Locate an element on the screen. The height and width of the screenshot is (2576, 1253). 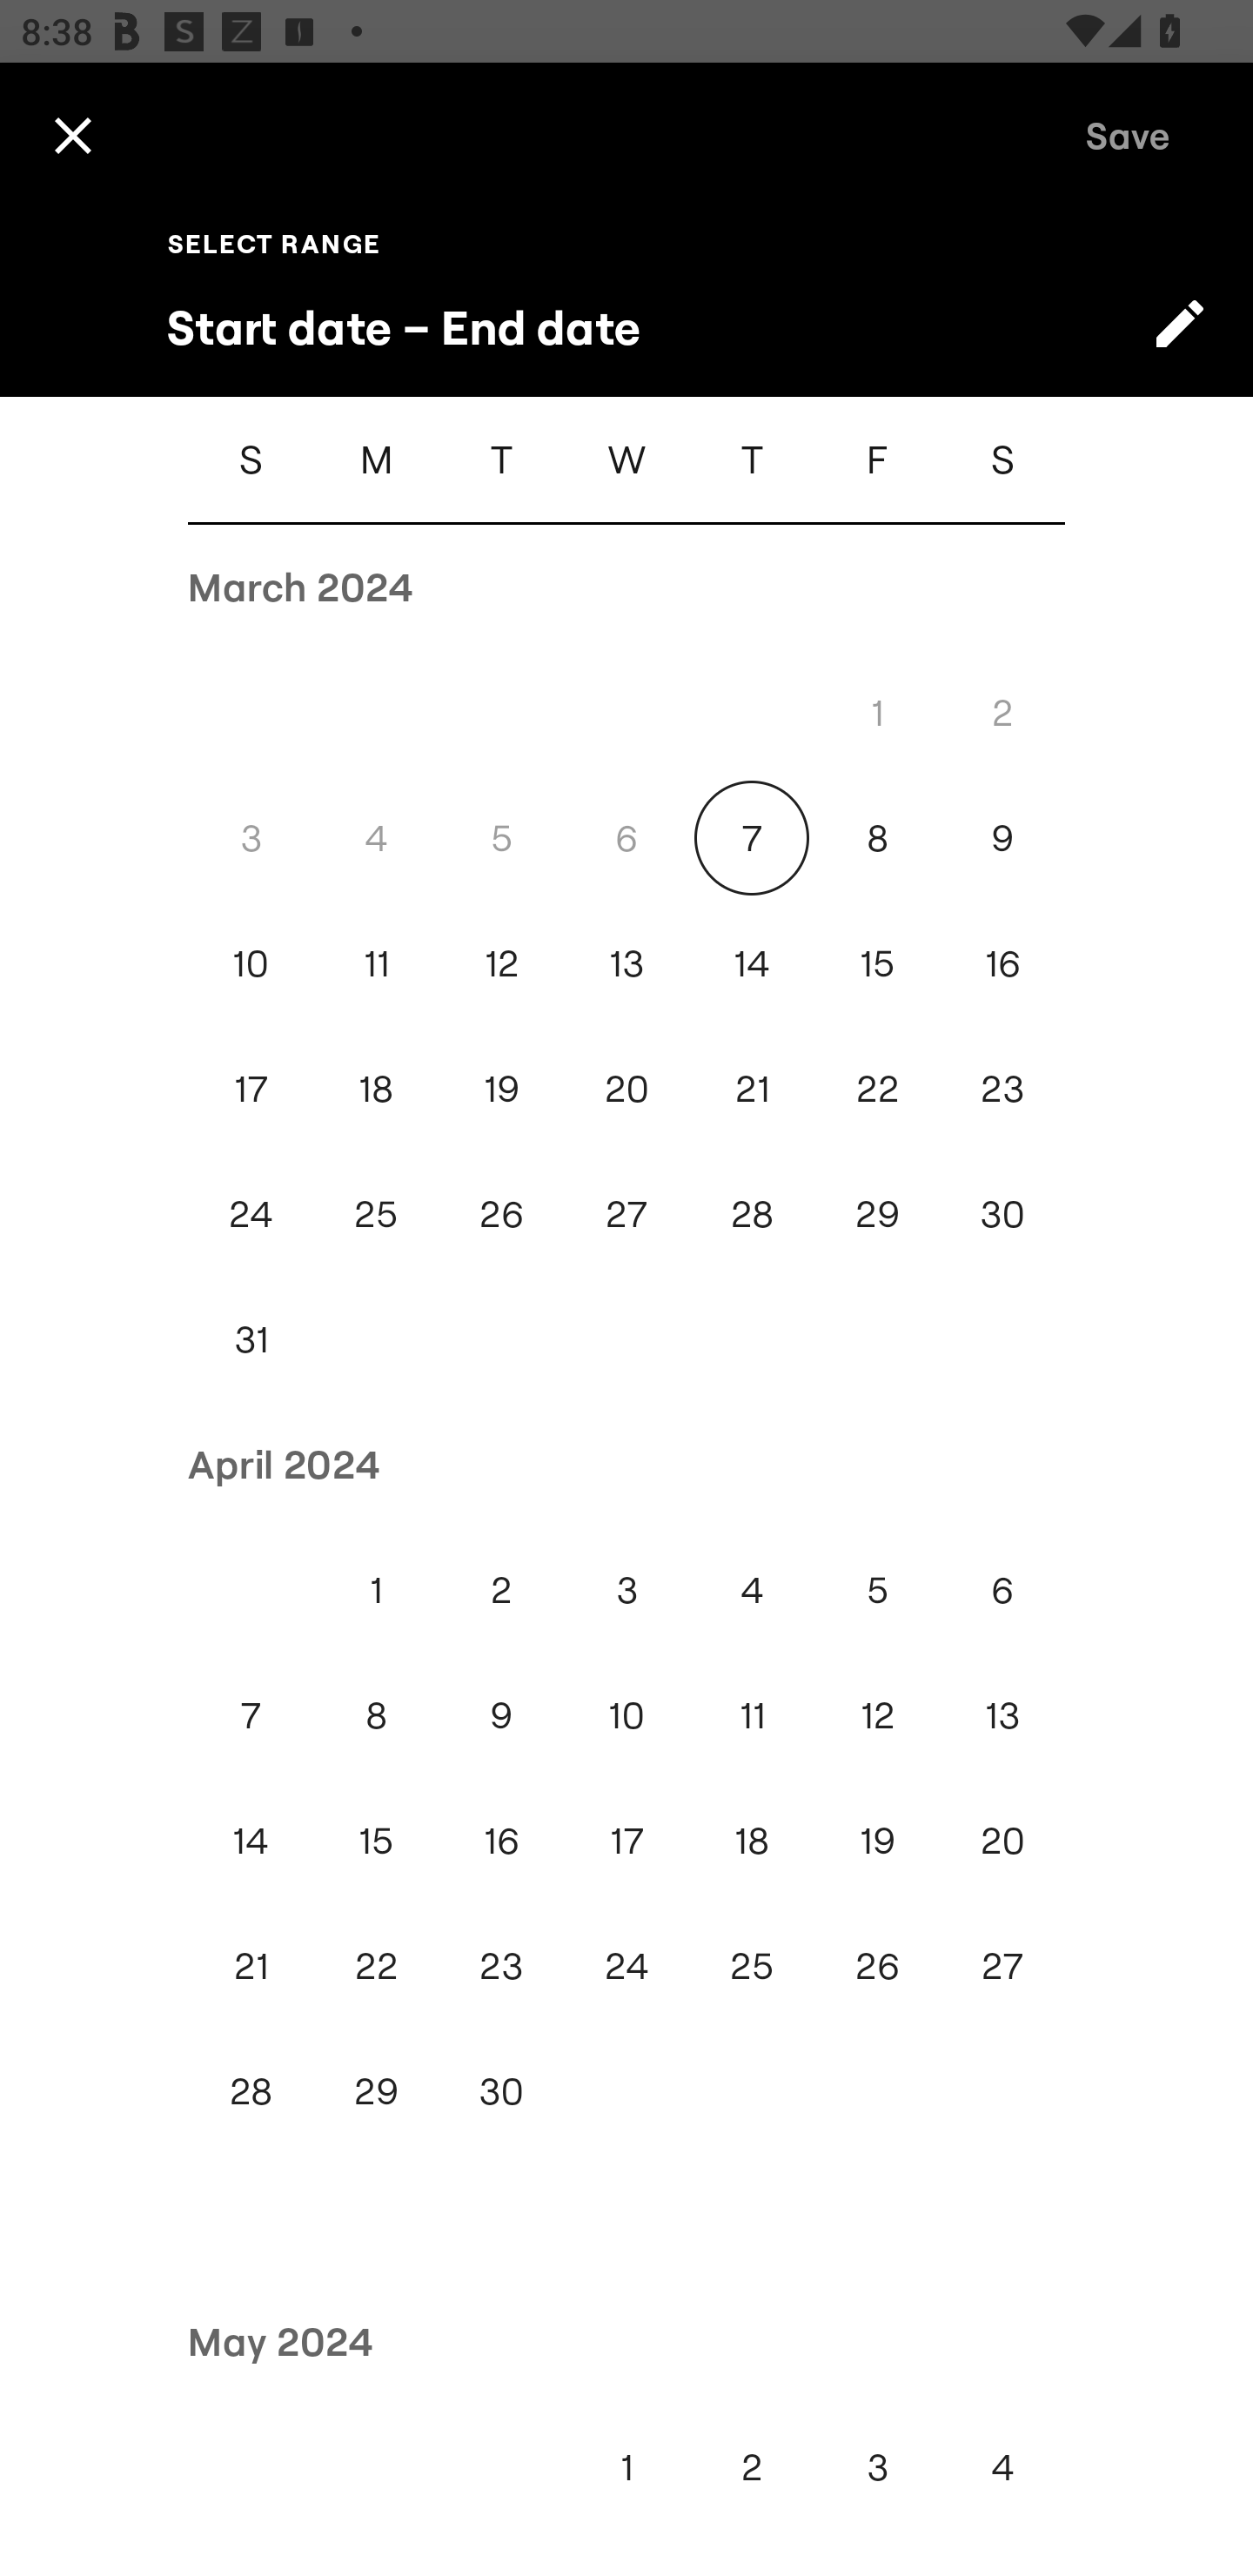
Cancel is located at coordinates (72, 134).